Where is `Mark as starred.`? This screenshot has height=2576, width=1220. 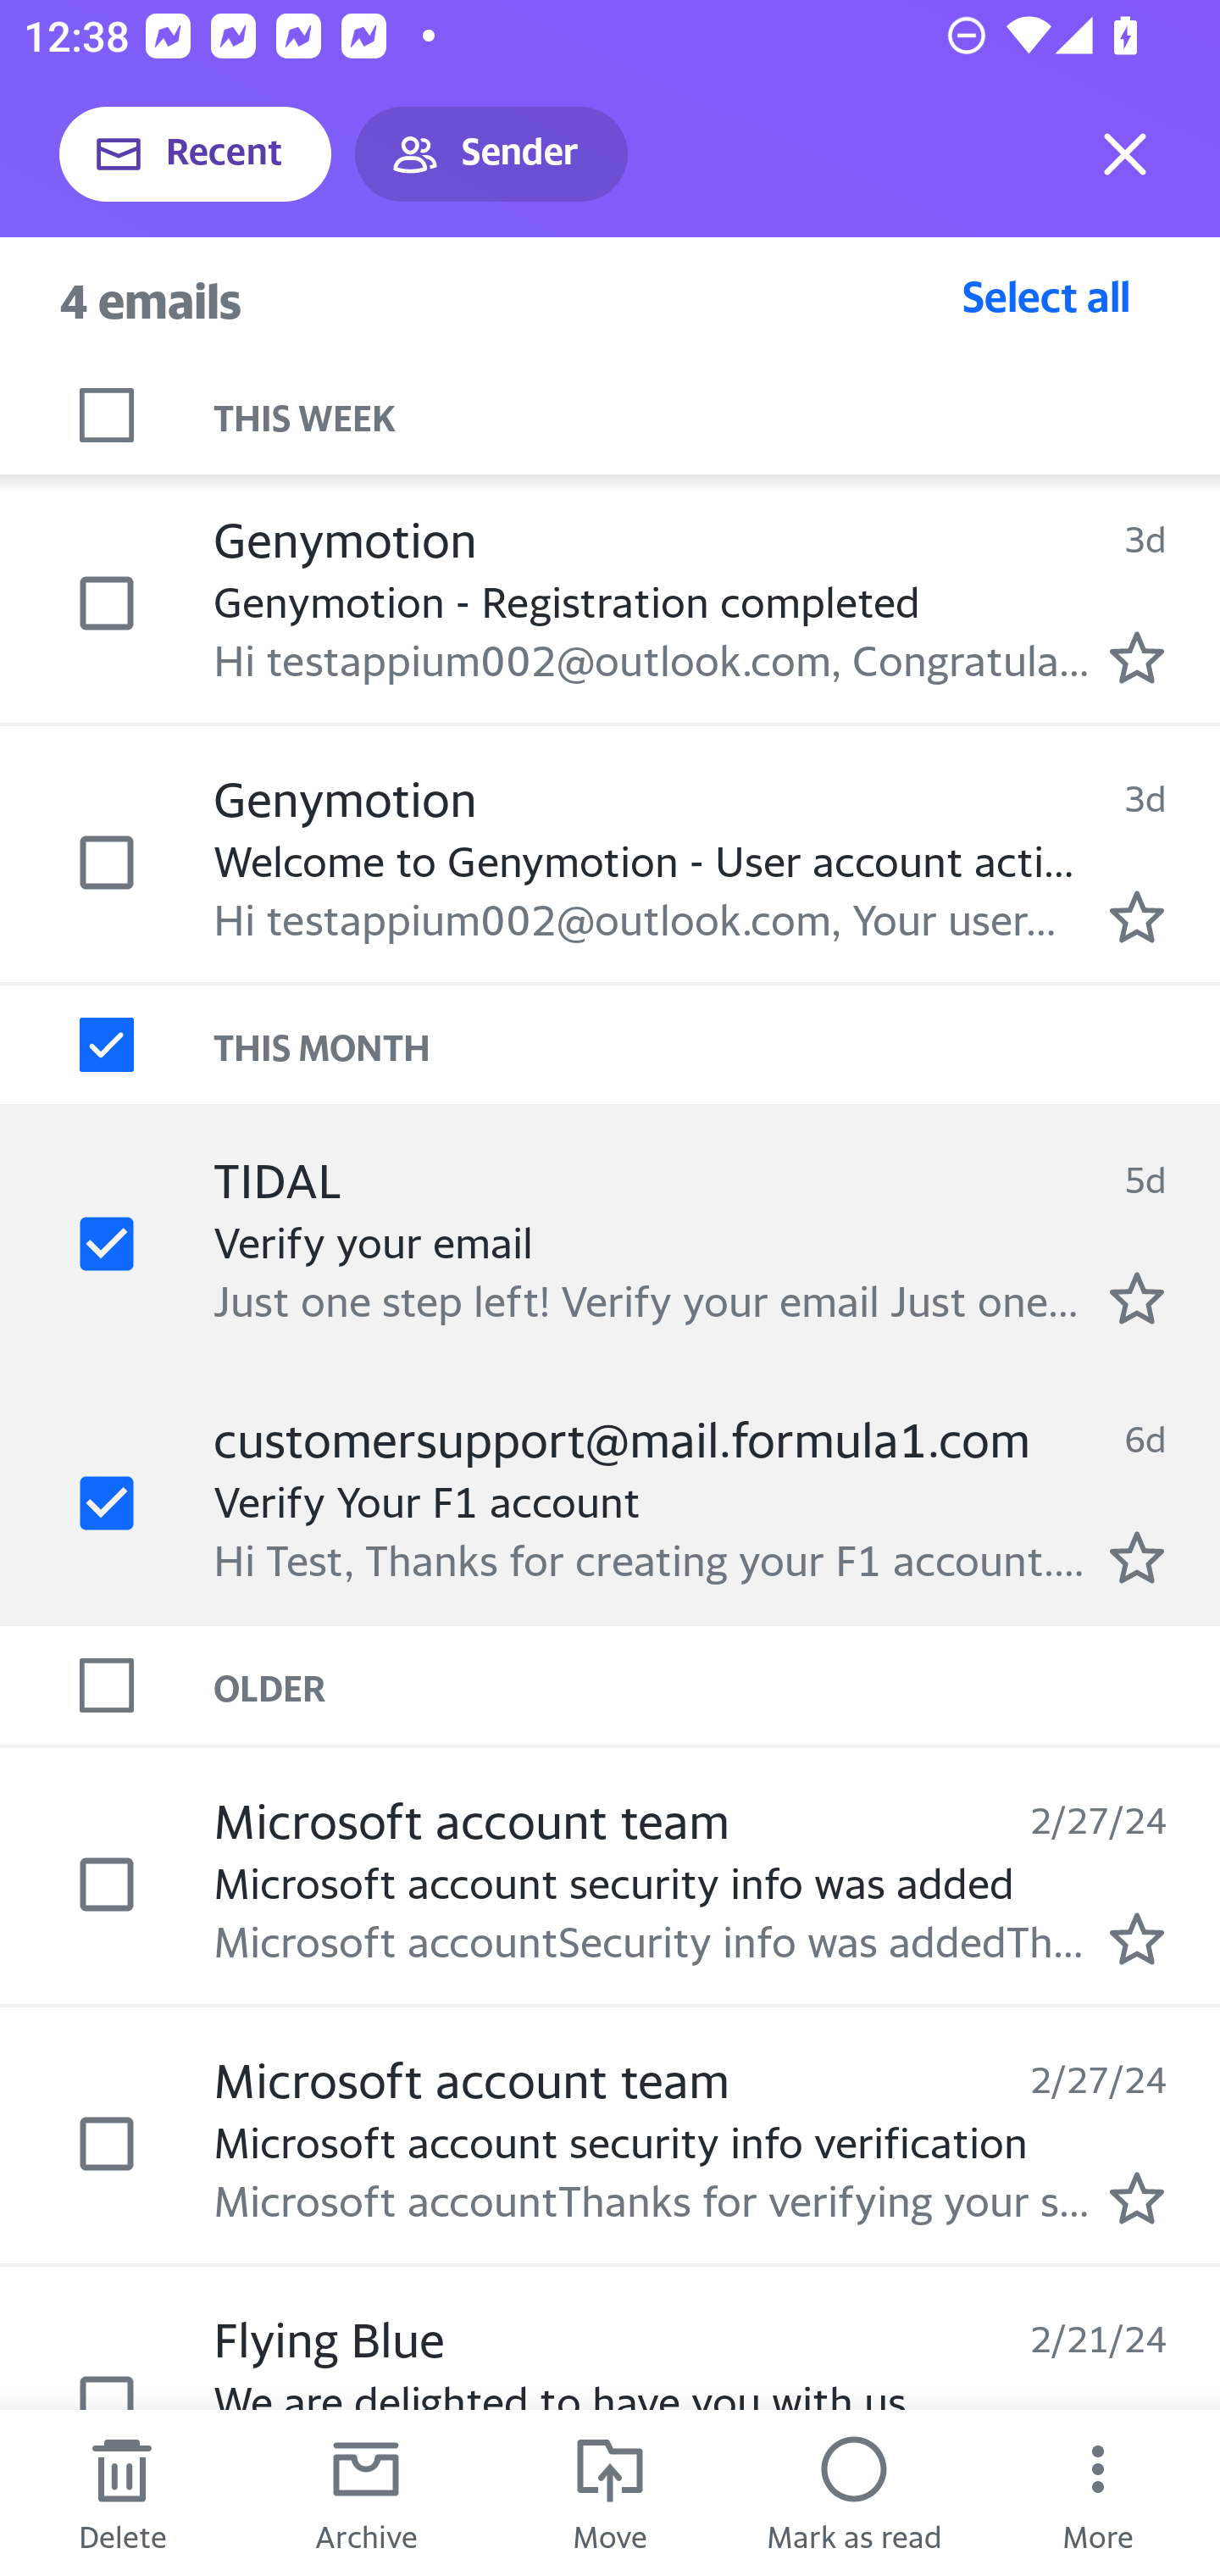
Mark as starred. is located at coordinates (1137, 658).